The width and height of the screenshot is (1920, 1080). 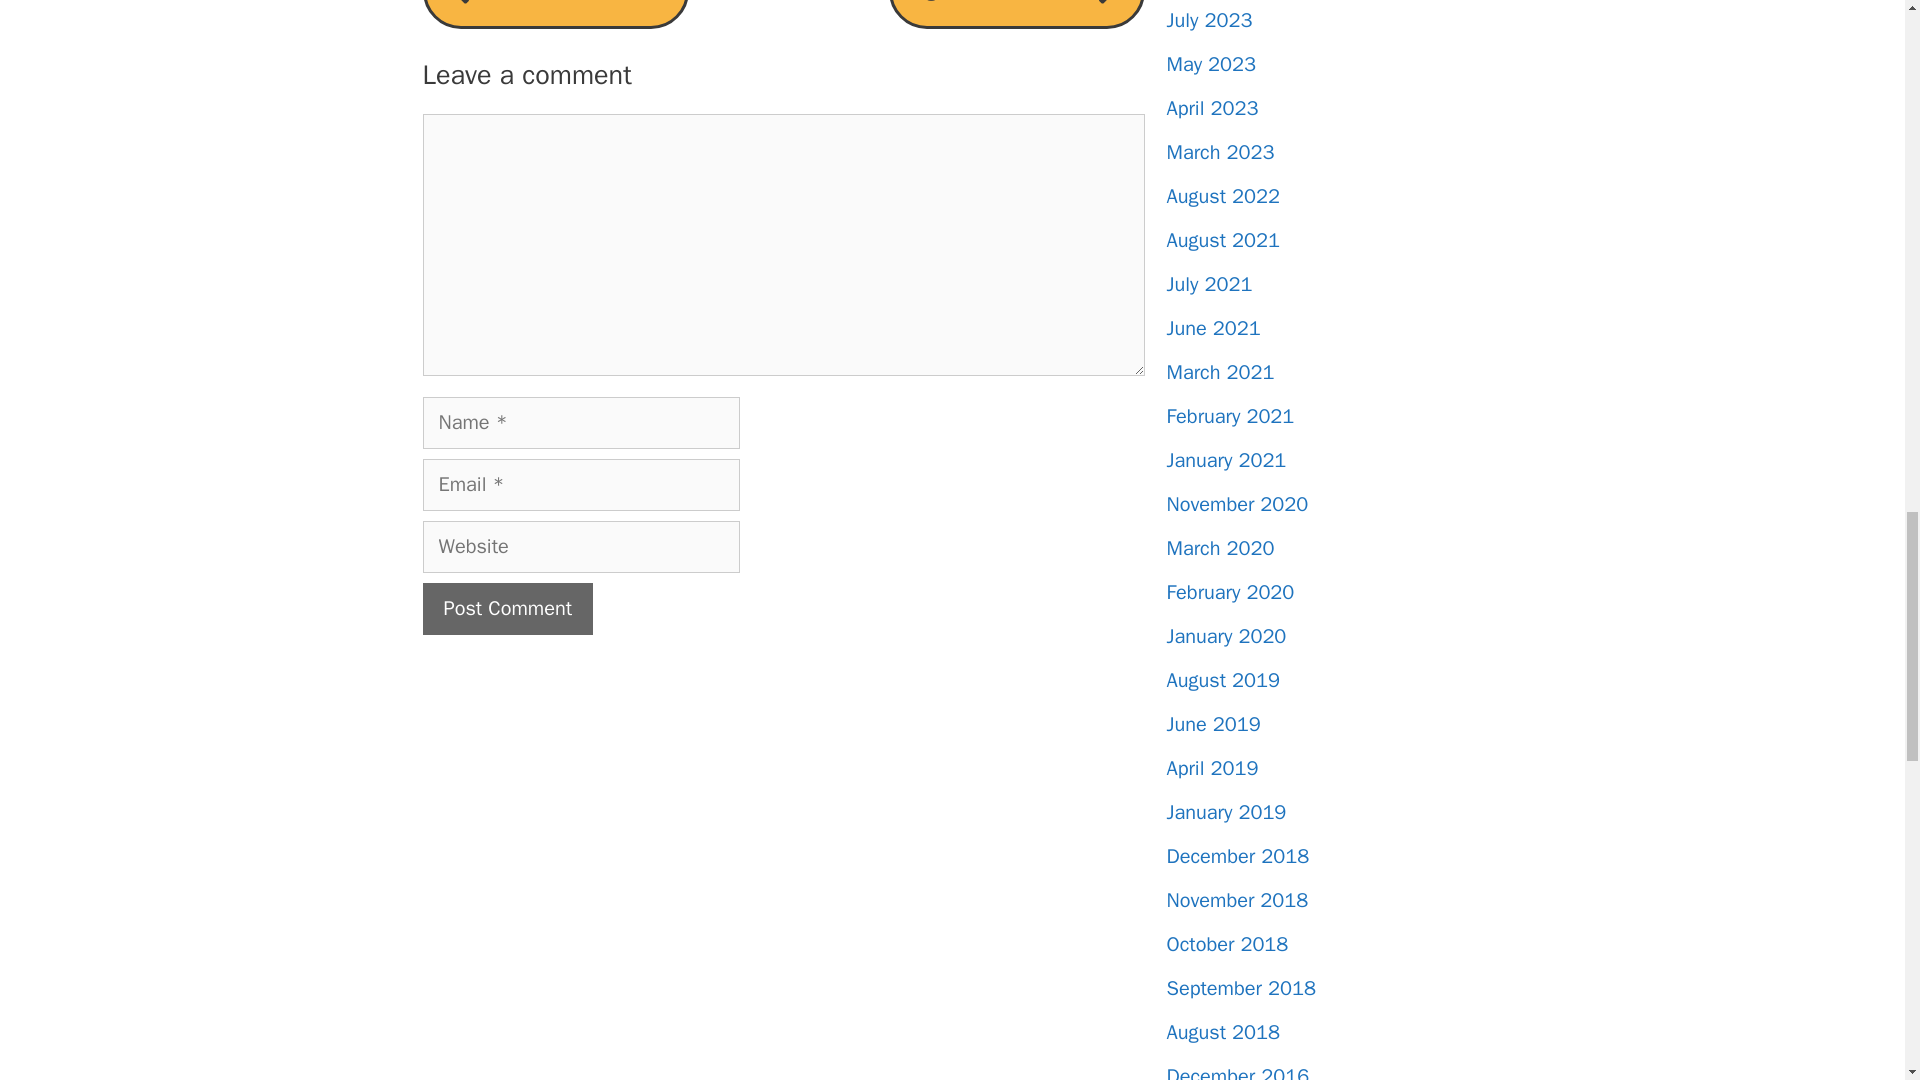 What do you see at coordinates (554, 14) in the screenshot?
I see `Aim to Be Proactive` at bounding box center [554, 14].